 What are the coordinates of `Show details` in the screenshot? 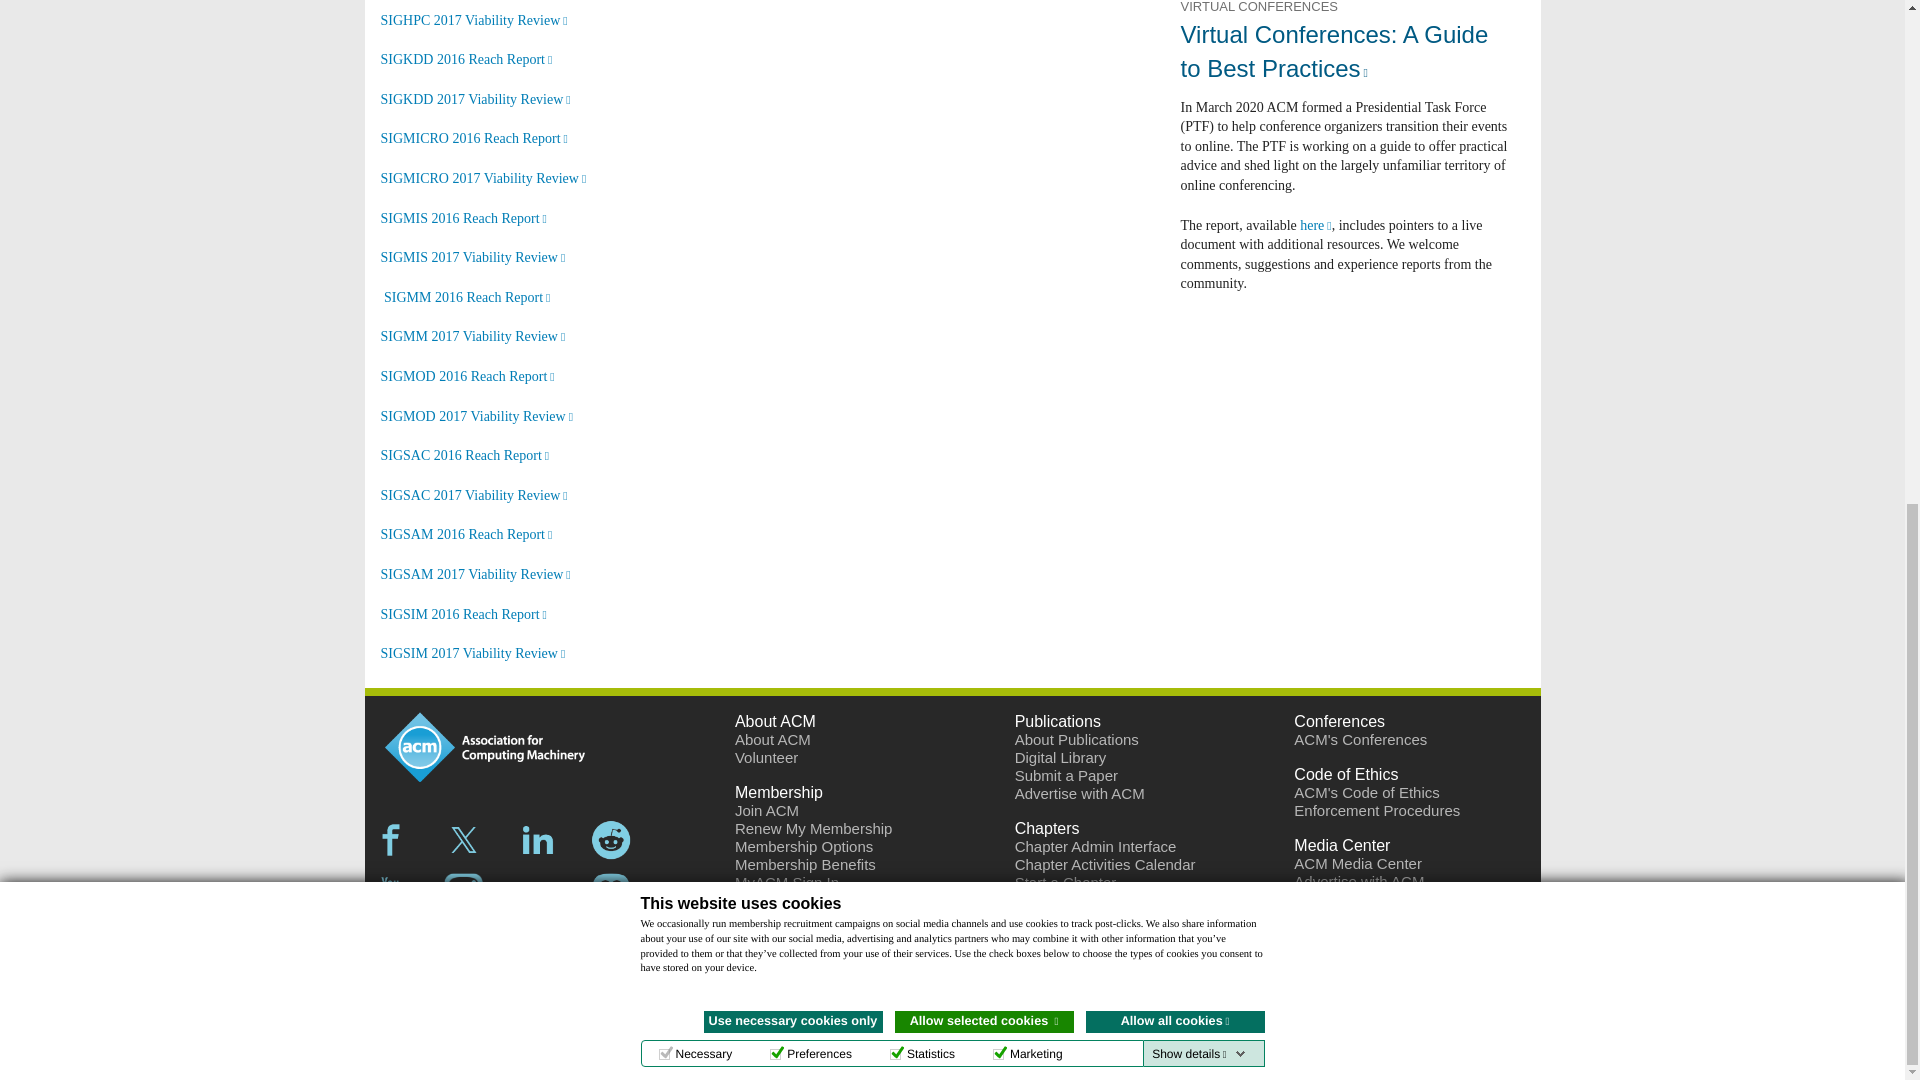 It's located at (1198, 112).